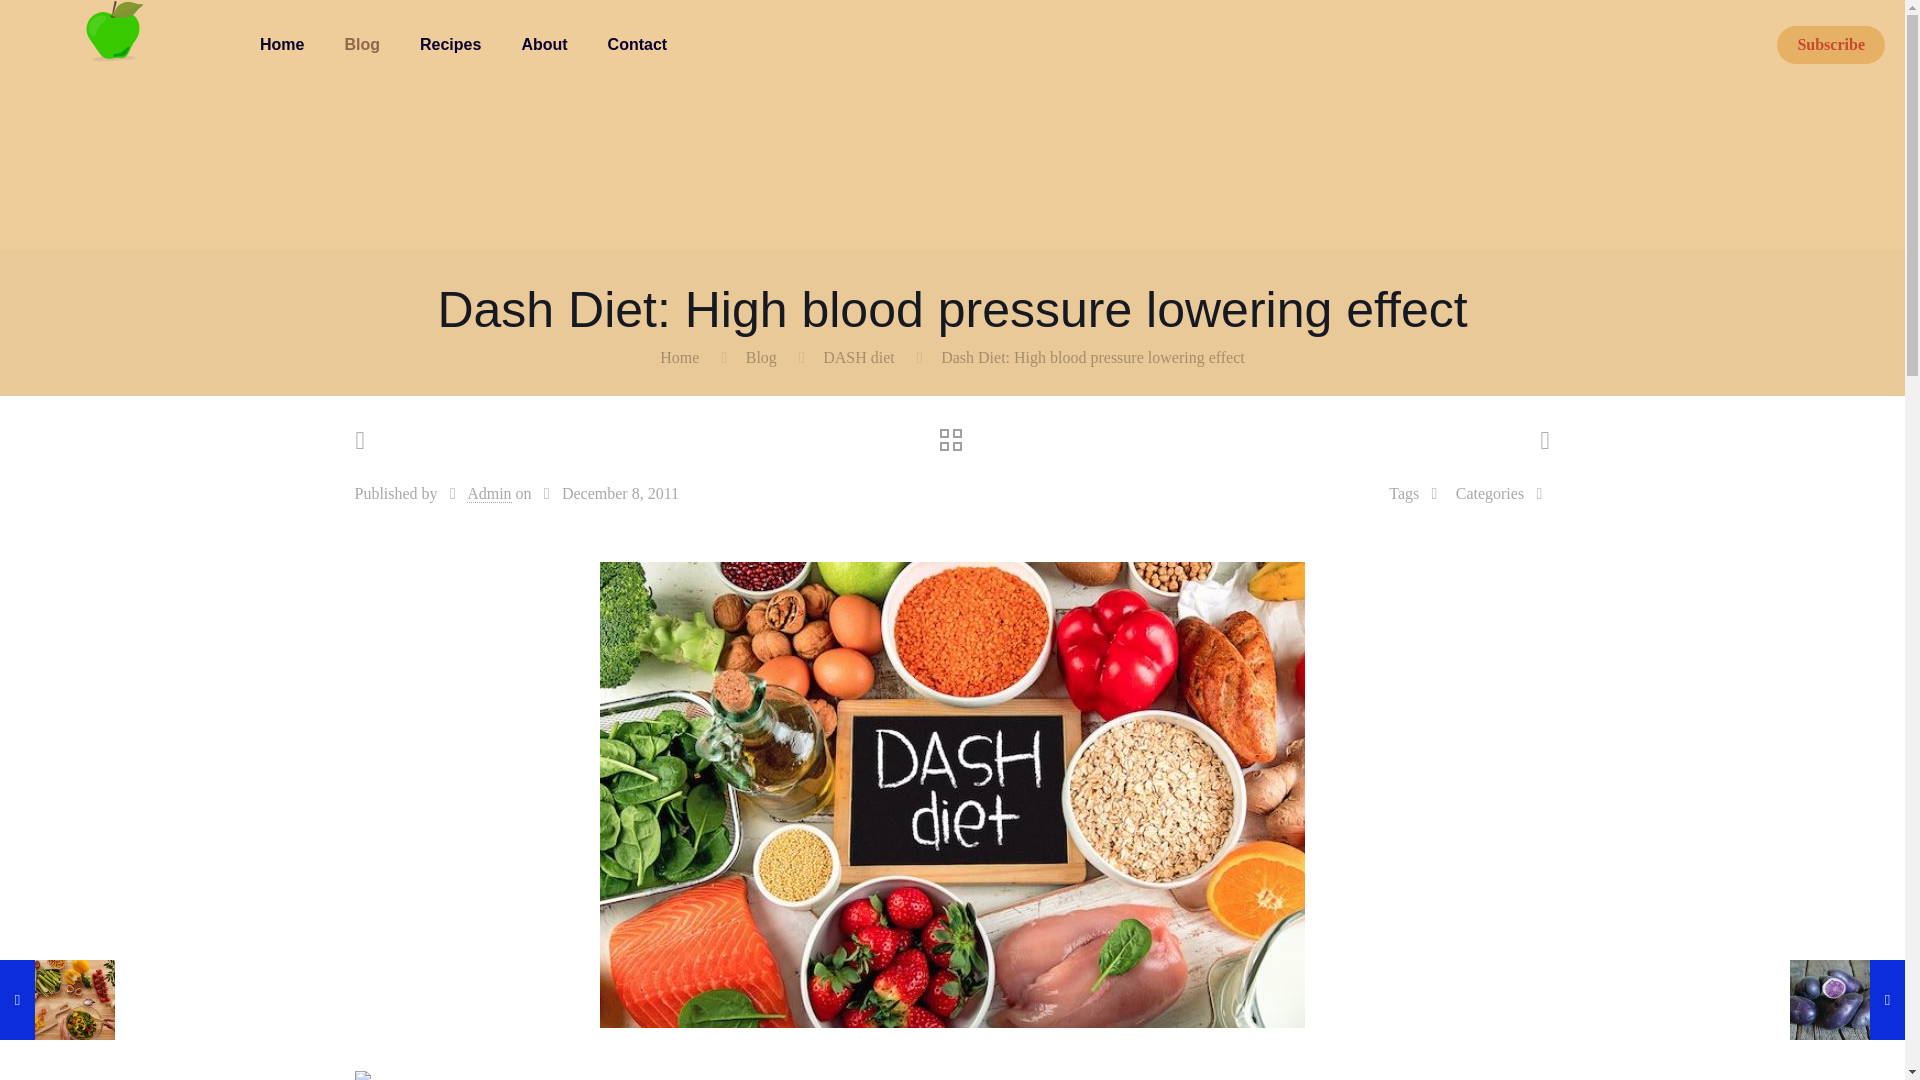  What do you see at coordinates (282, 44) in the screenshot?
I see `Home` at bounding box center [282, 44].